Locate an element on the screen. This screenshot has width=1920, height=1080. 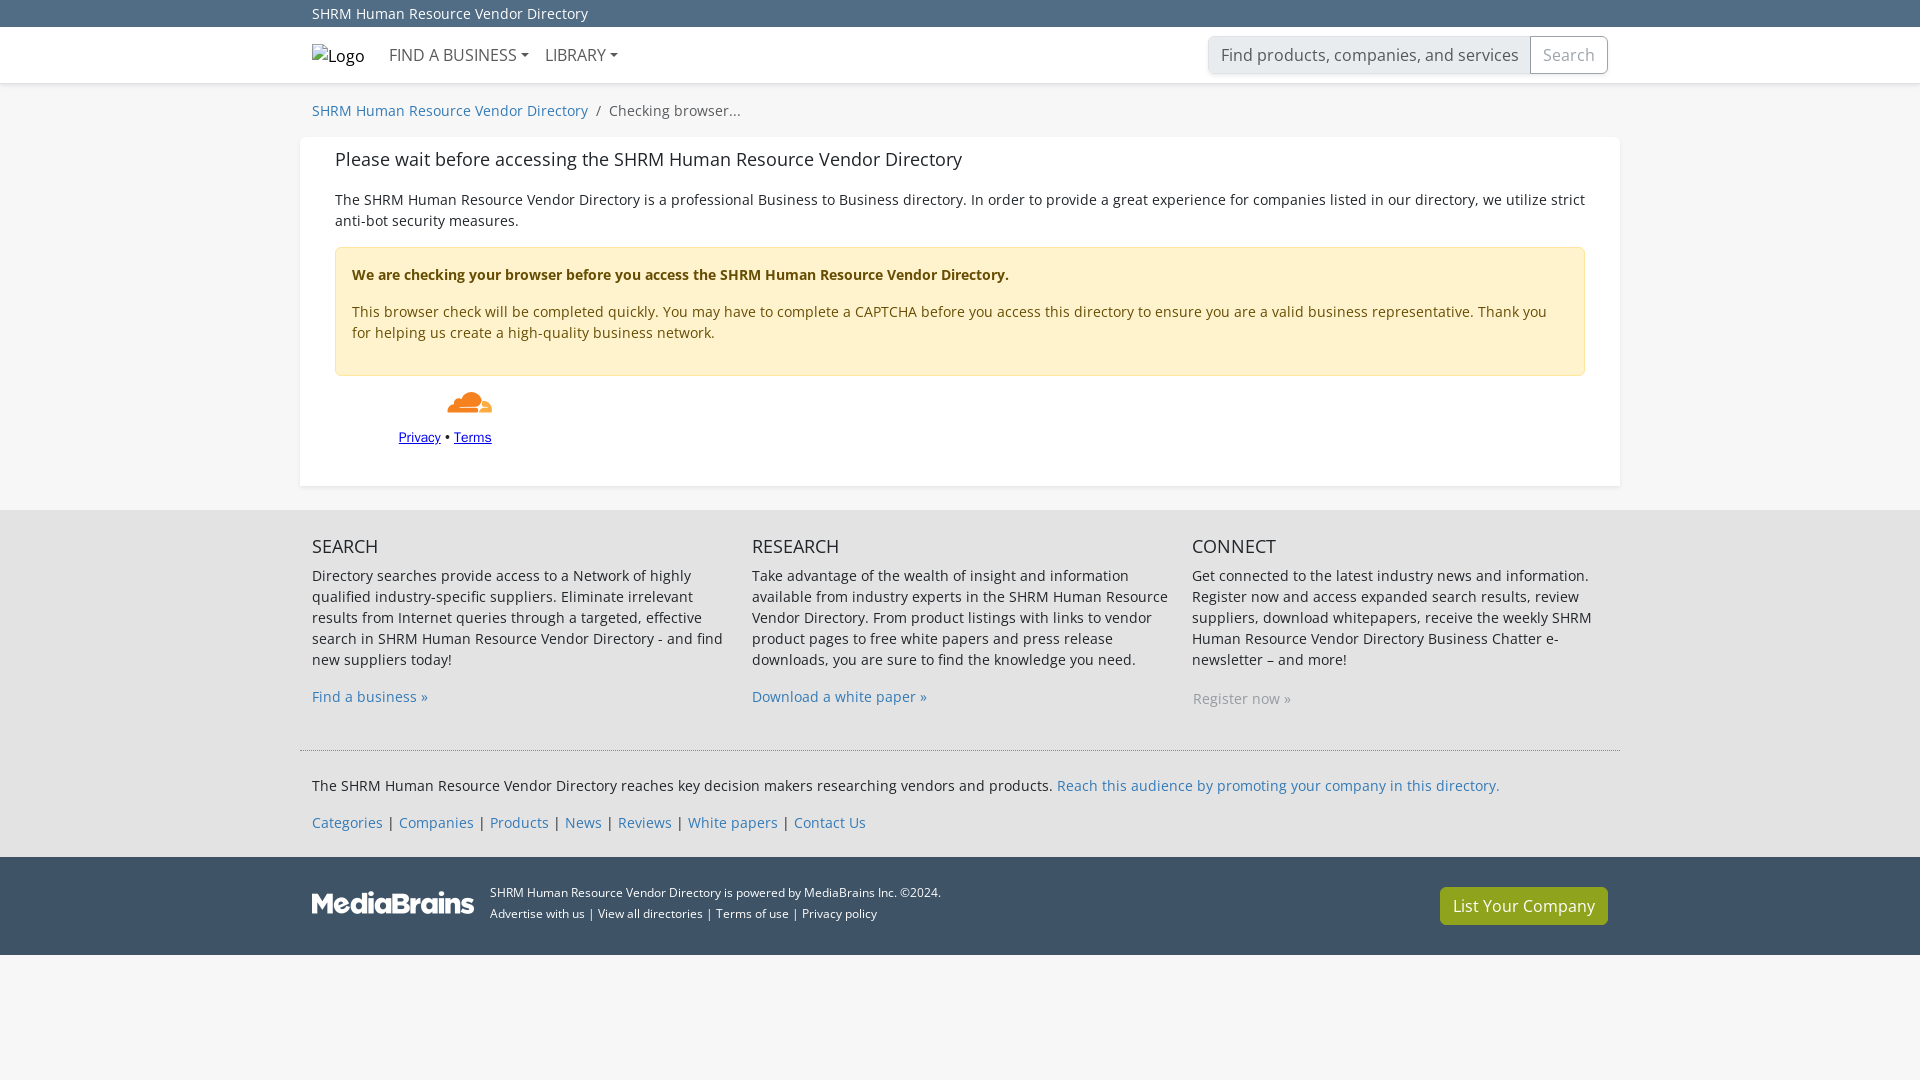
Search is located at coordinates (1569, 54).